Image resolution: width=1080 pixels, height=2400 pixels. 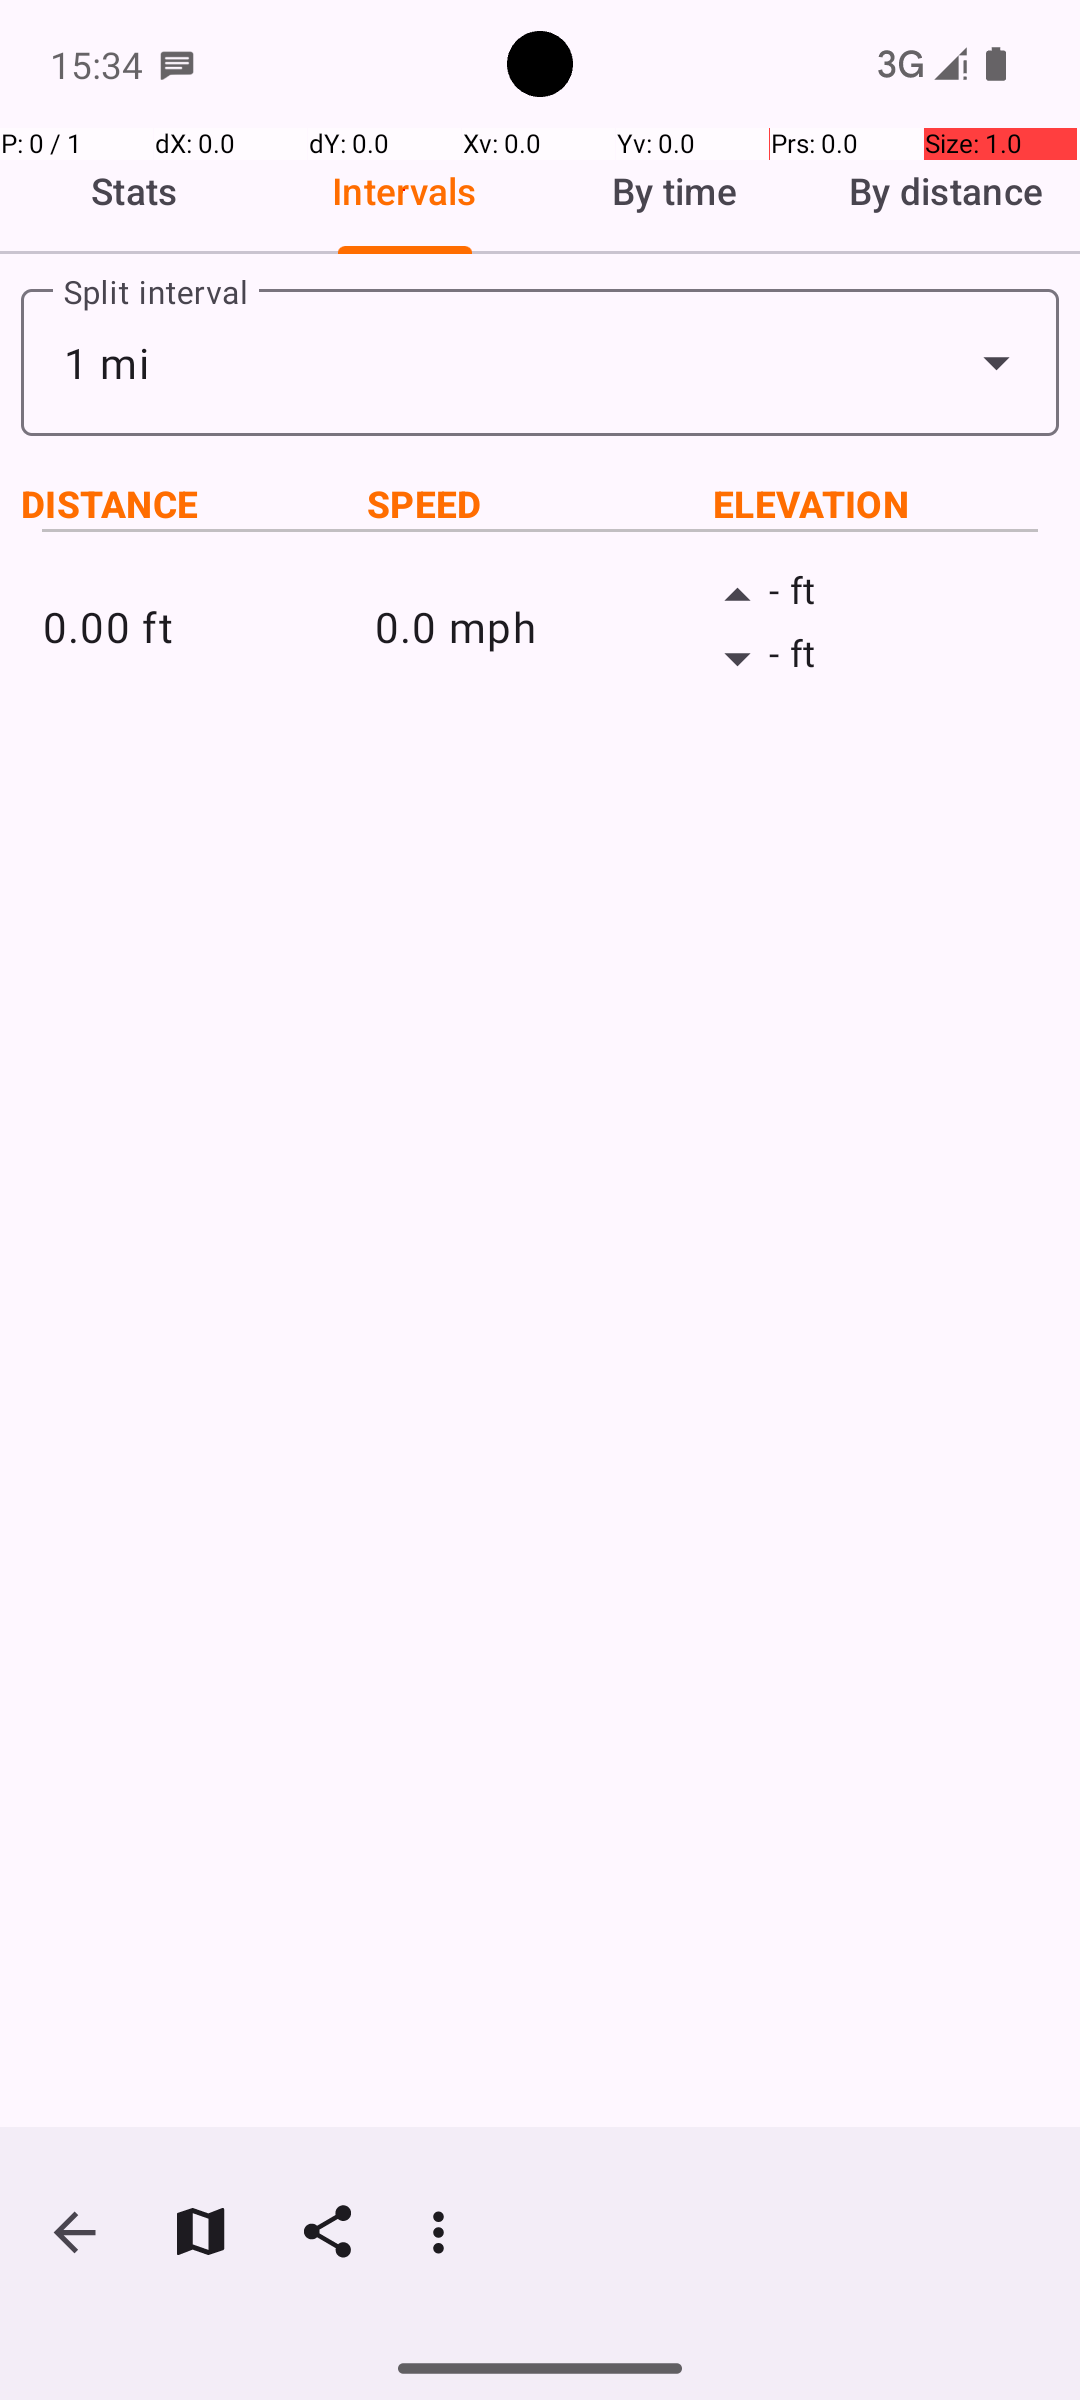 I want to click on Show on map, so click(x=200, y=2232).